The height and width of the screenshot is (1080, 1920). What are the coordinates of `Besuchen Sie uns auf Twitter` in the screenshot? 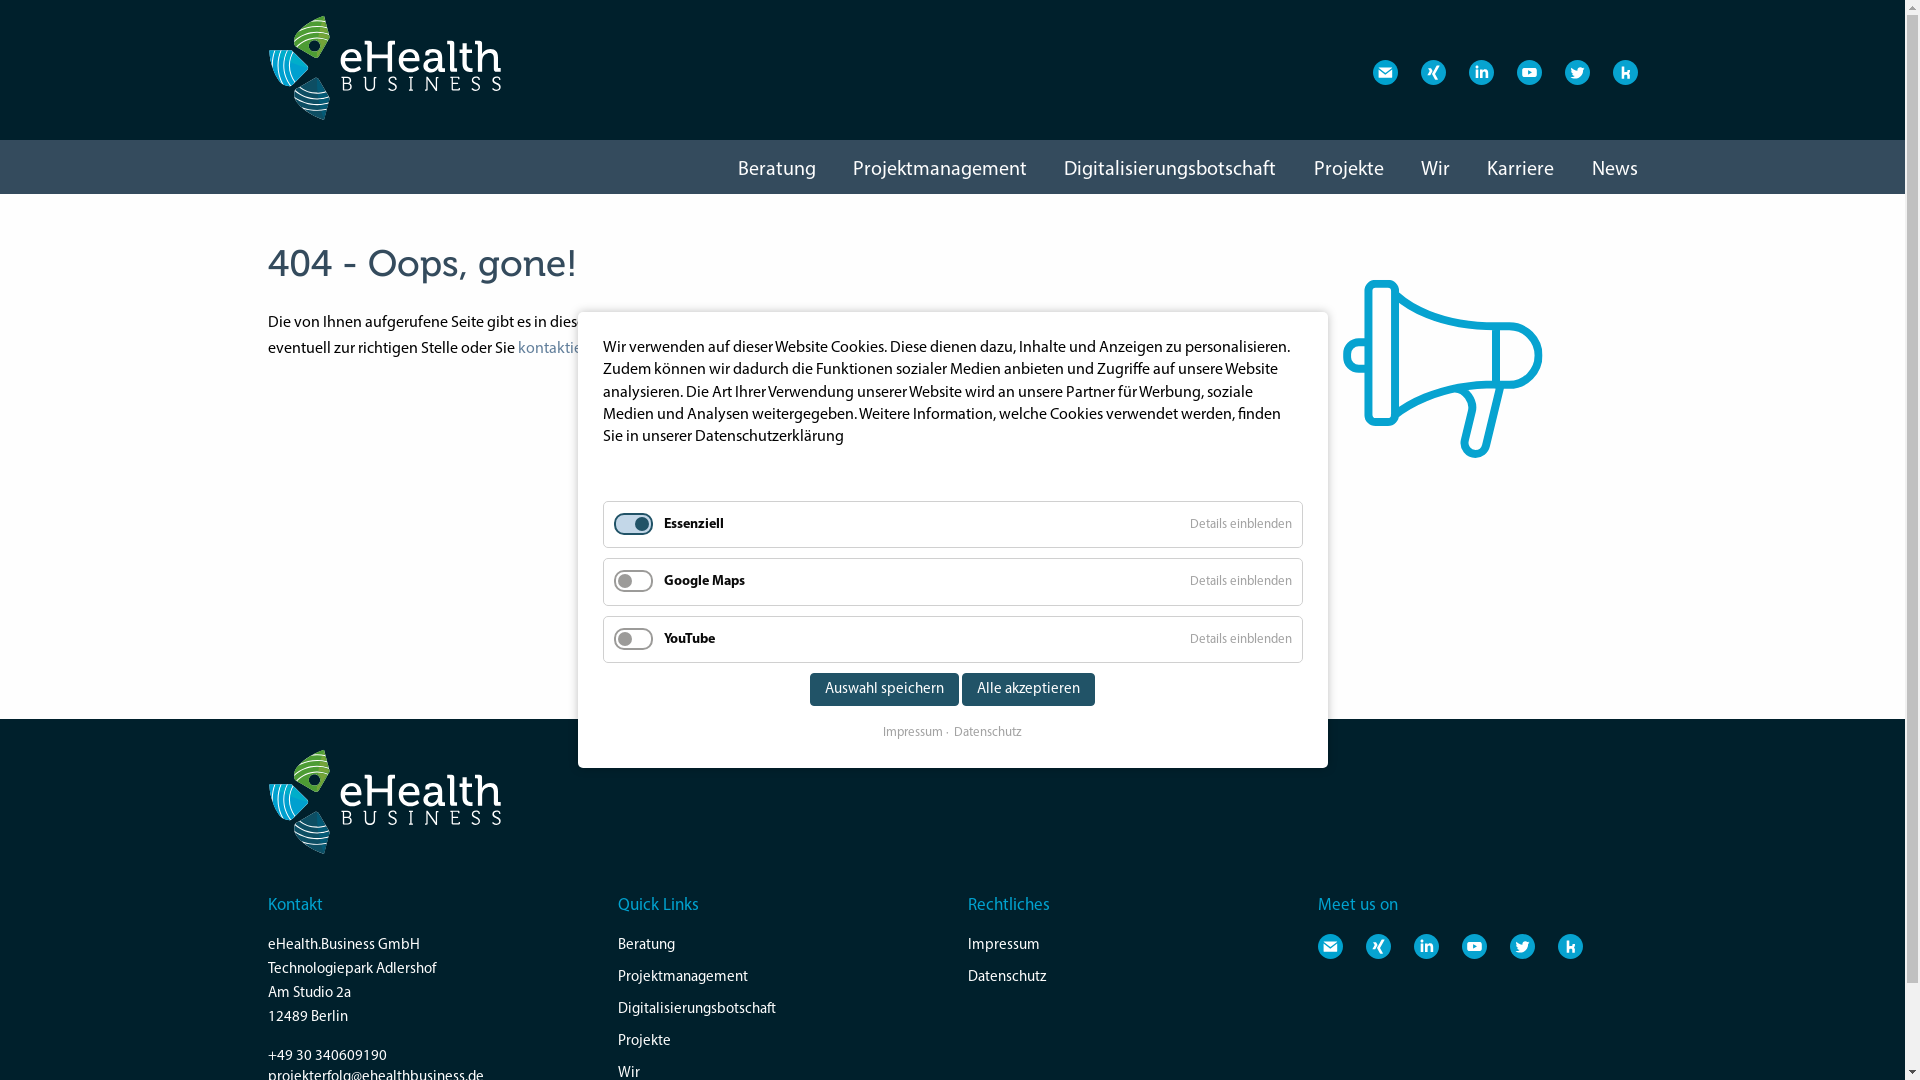 It's located at (1522, 946).